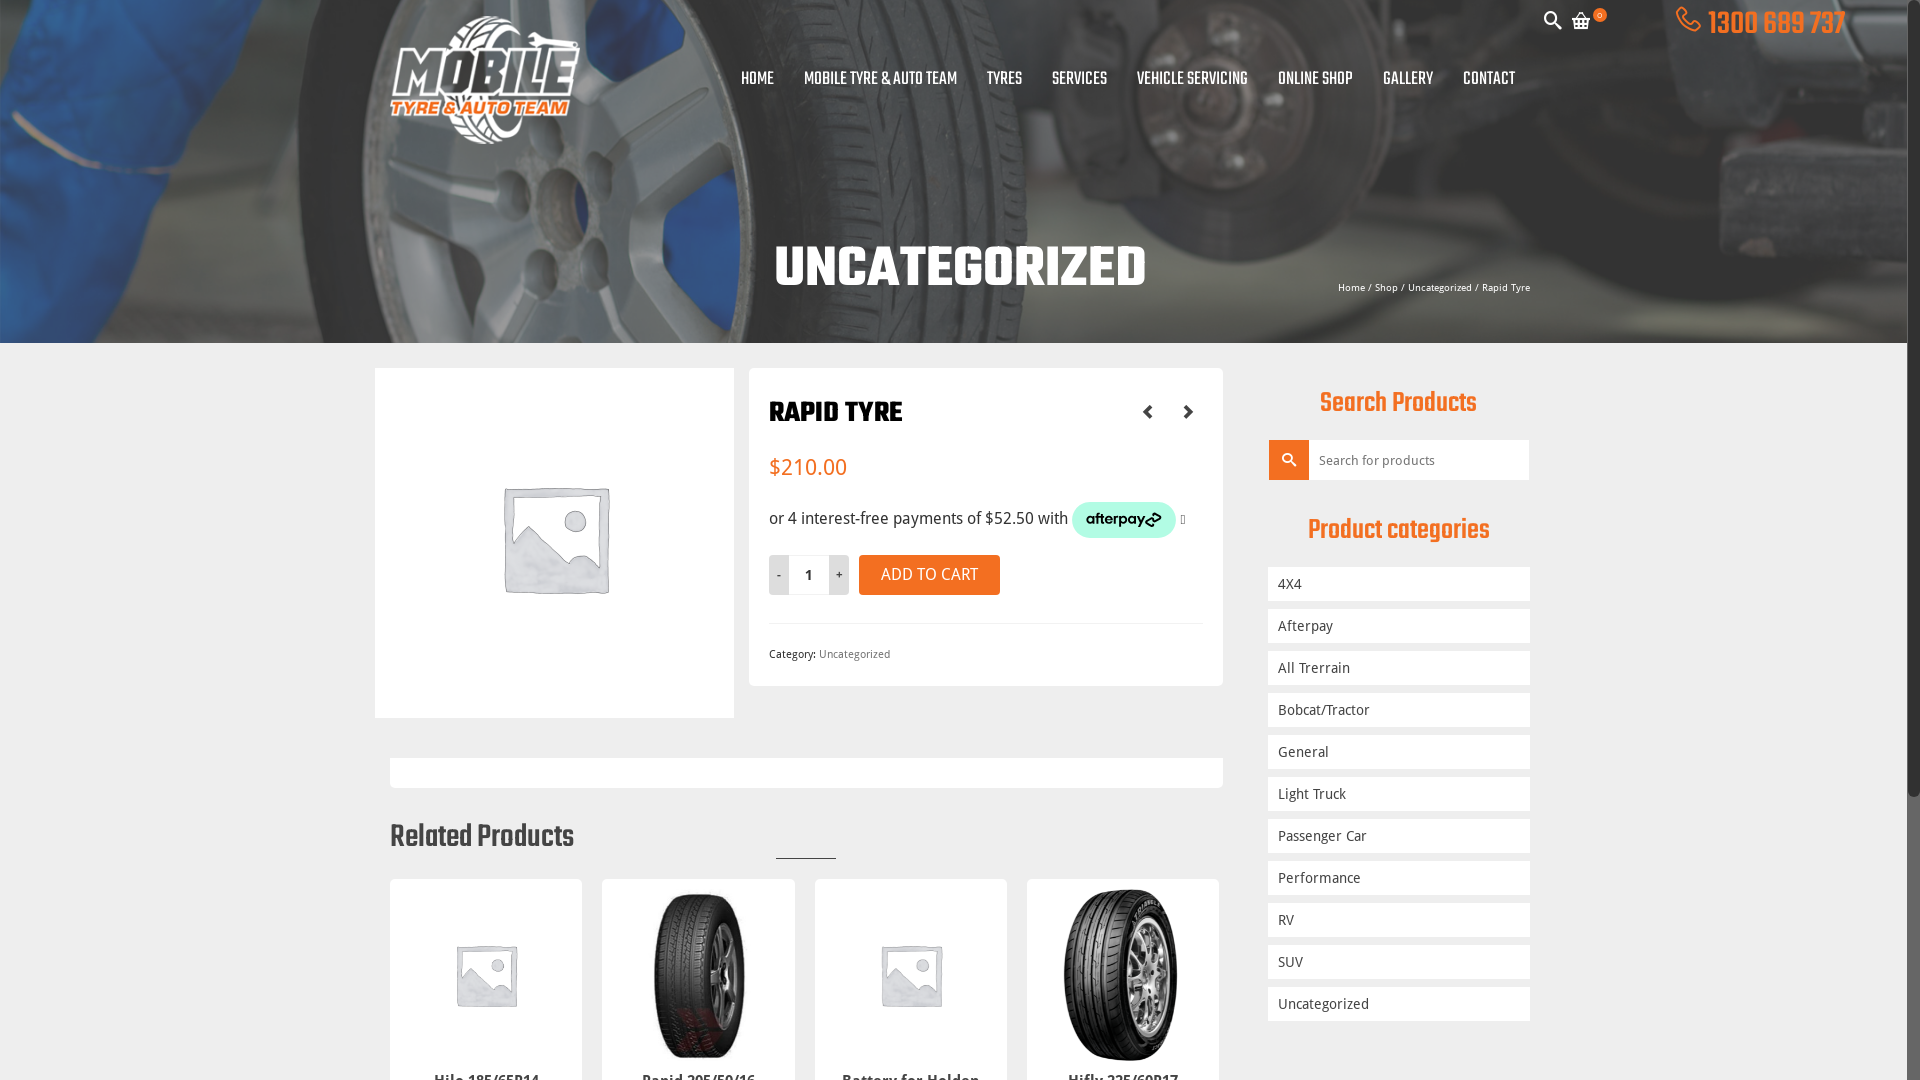 The image size is (1920, 1080). I want to click on Uncategorized, so click(1400, 1004).